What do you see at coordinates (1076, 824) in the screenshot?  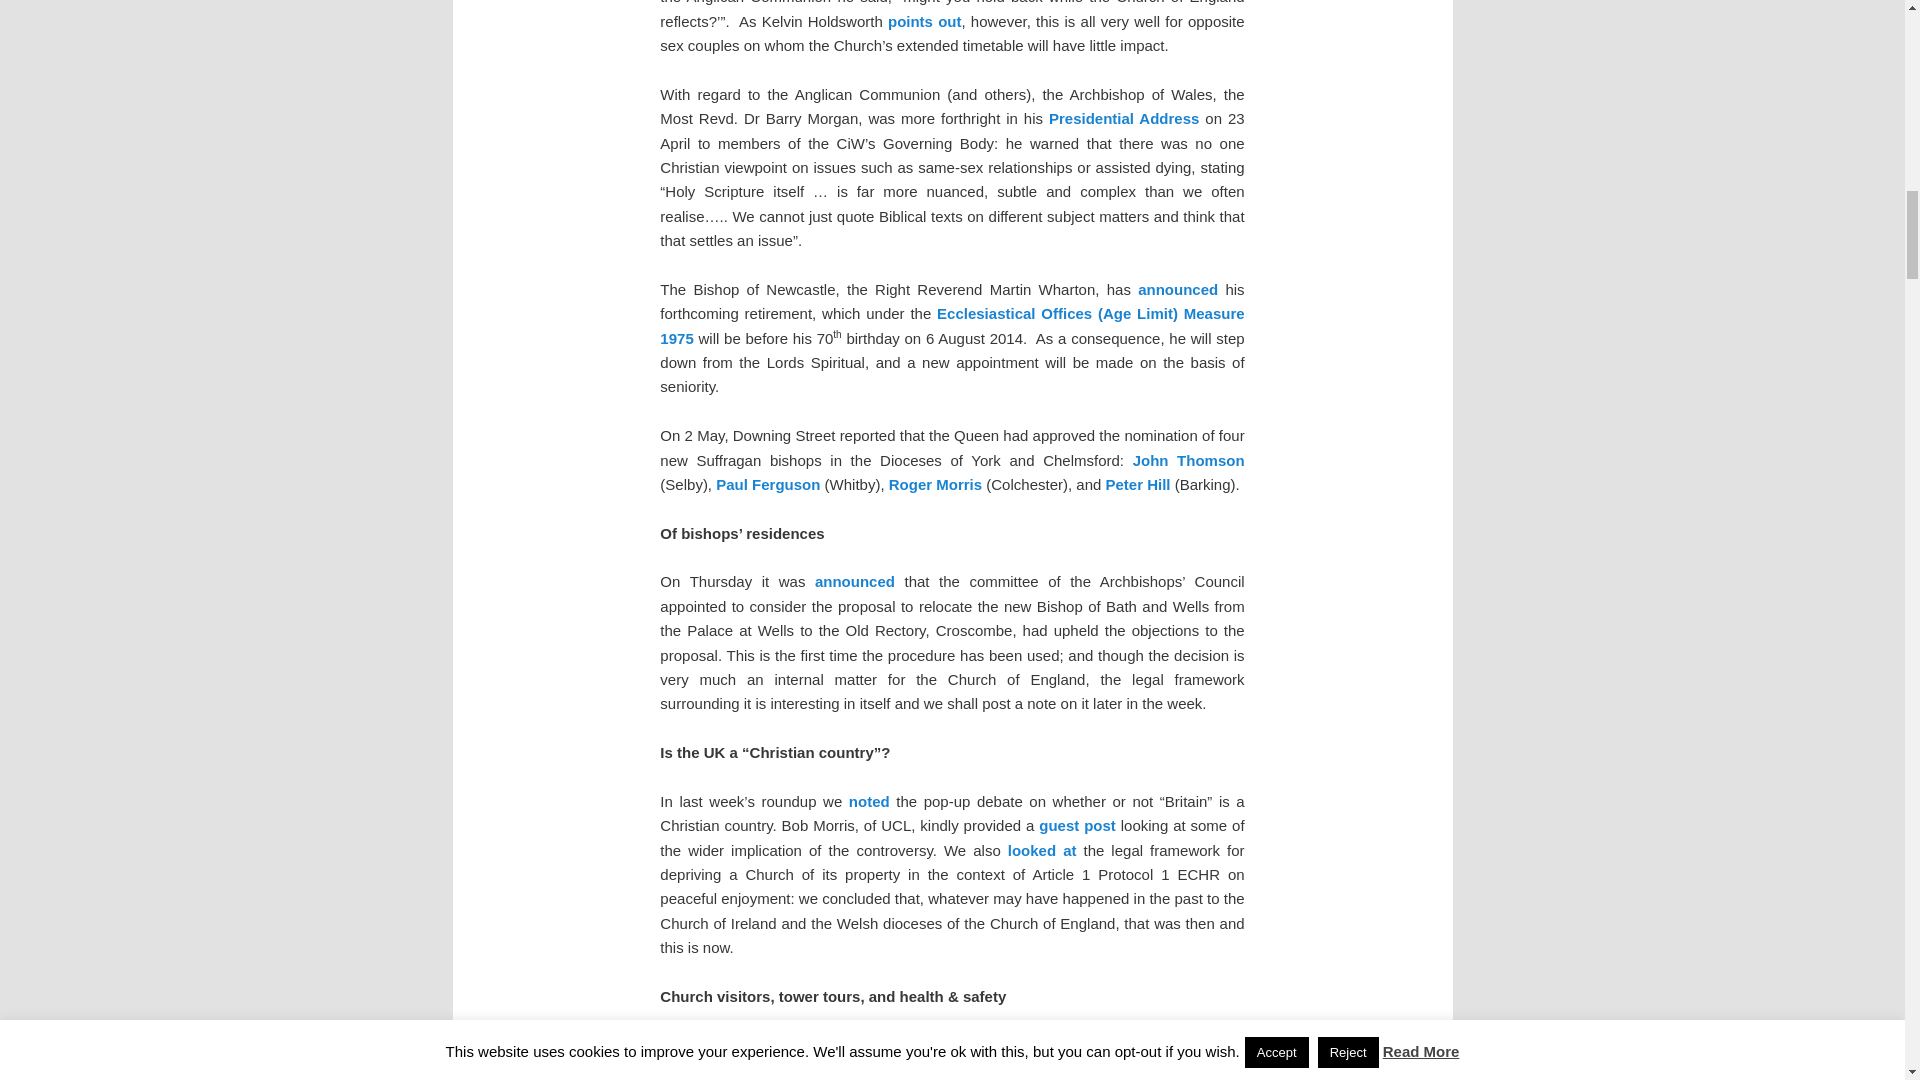 I see `guest post` at bounding box center [1076, 824].